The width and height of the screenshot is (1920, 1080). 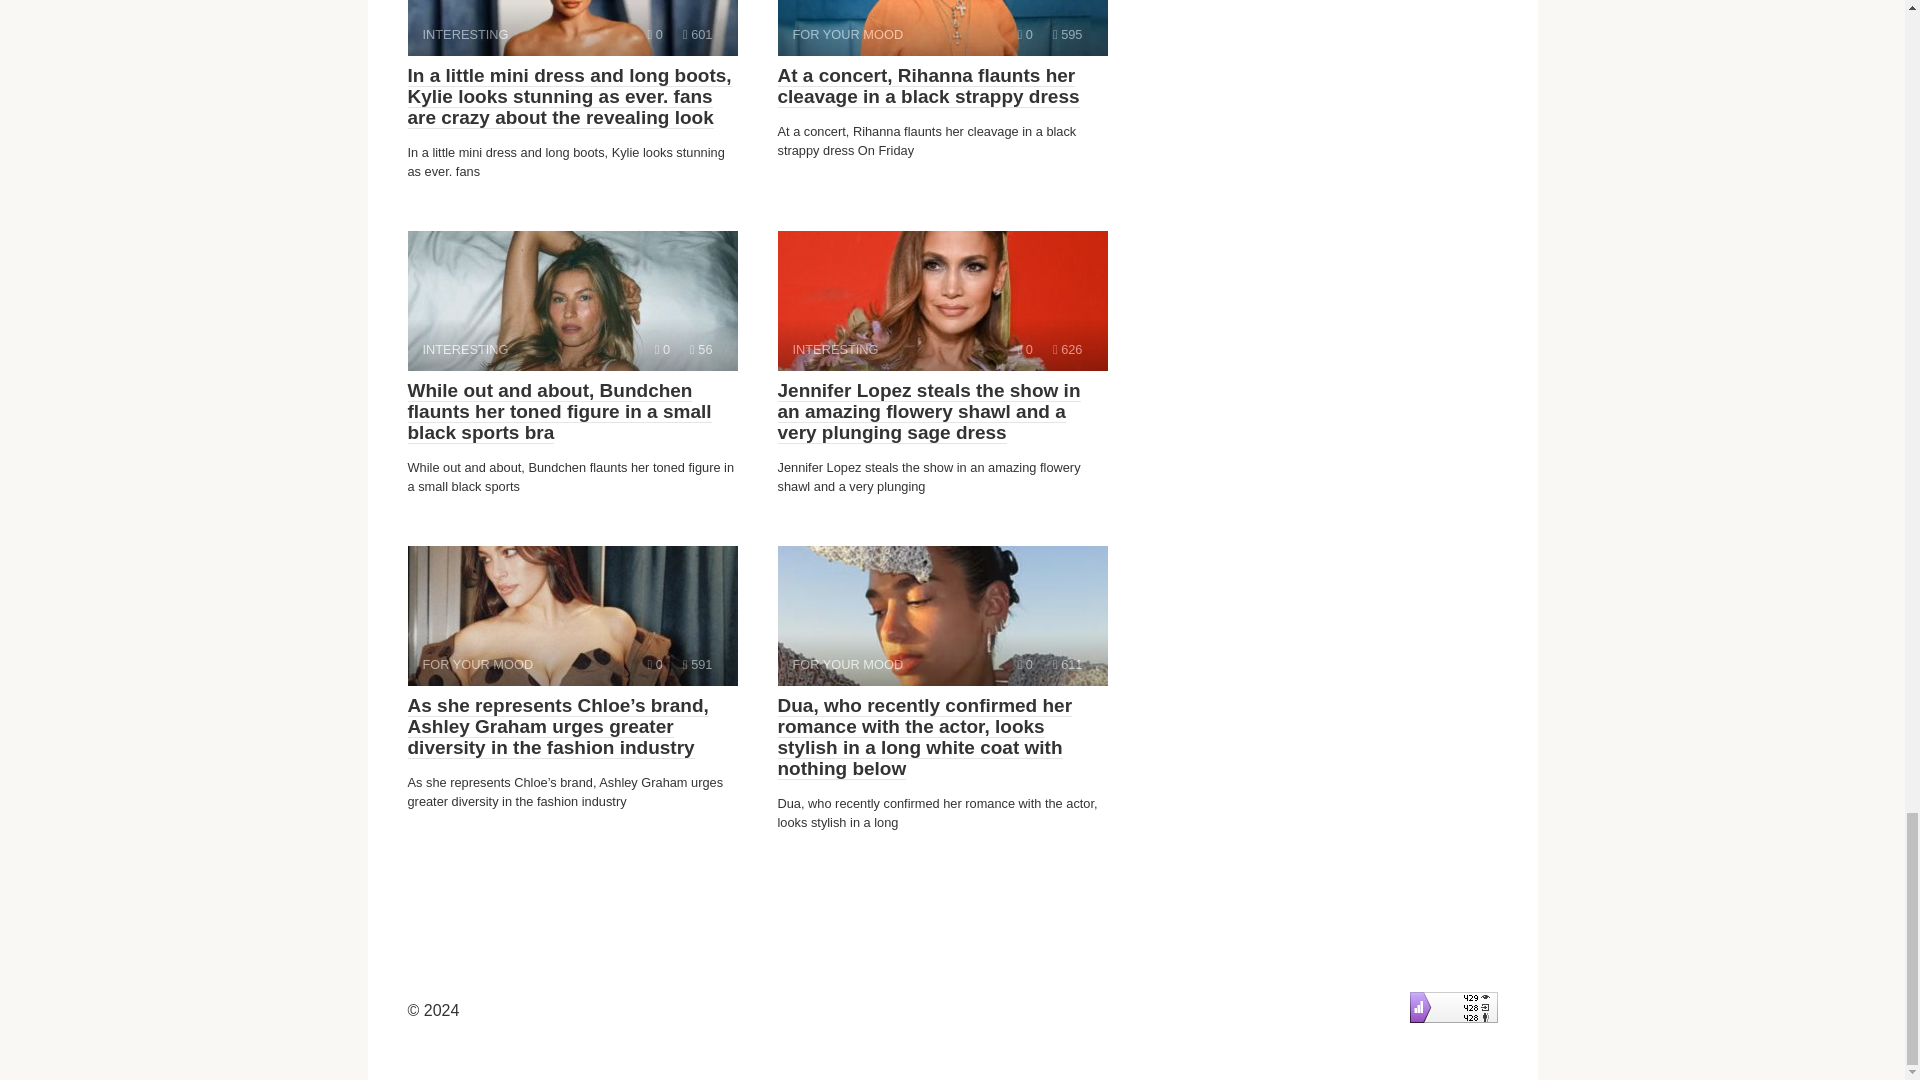 What do you see at coordinates (655, 34) in the screenshot?
I see `Comments` at bounding box center [655, 34].